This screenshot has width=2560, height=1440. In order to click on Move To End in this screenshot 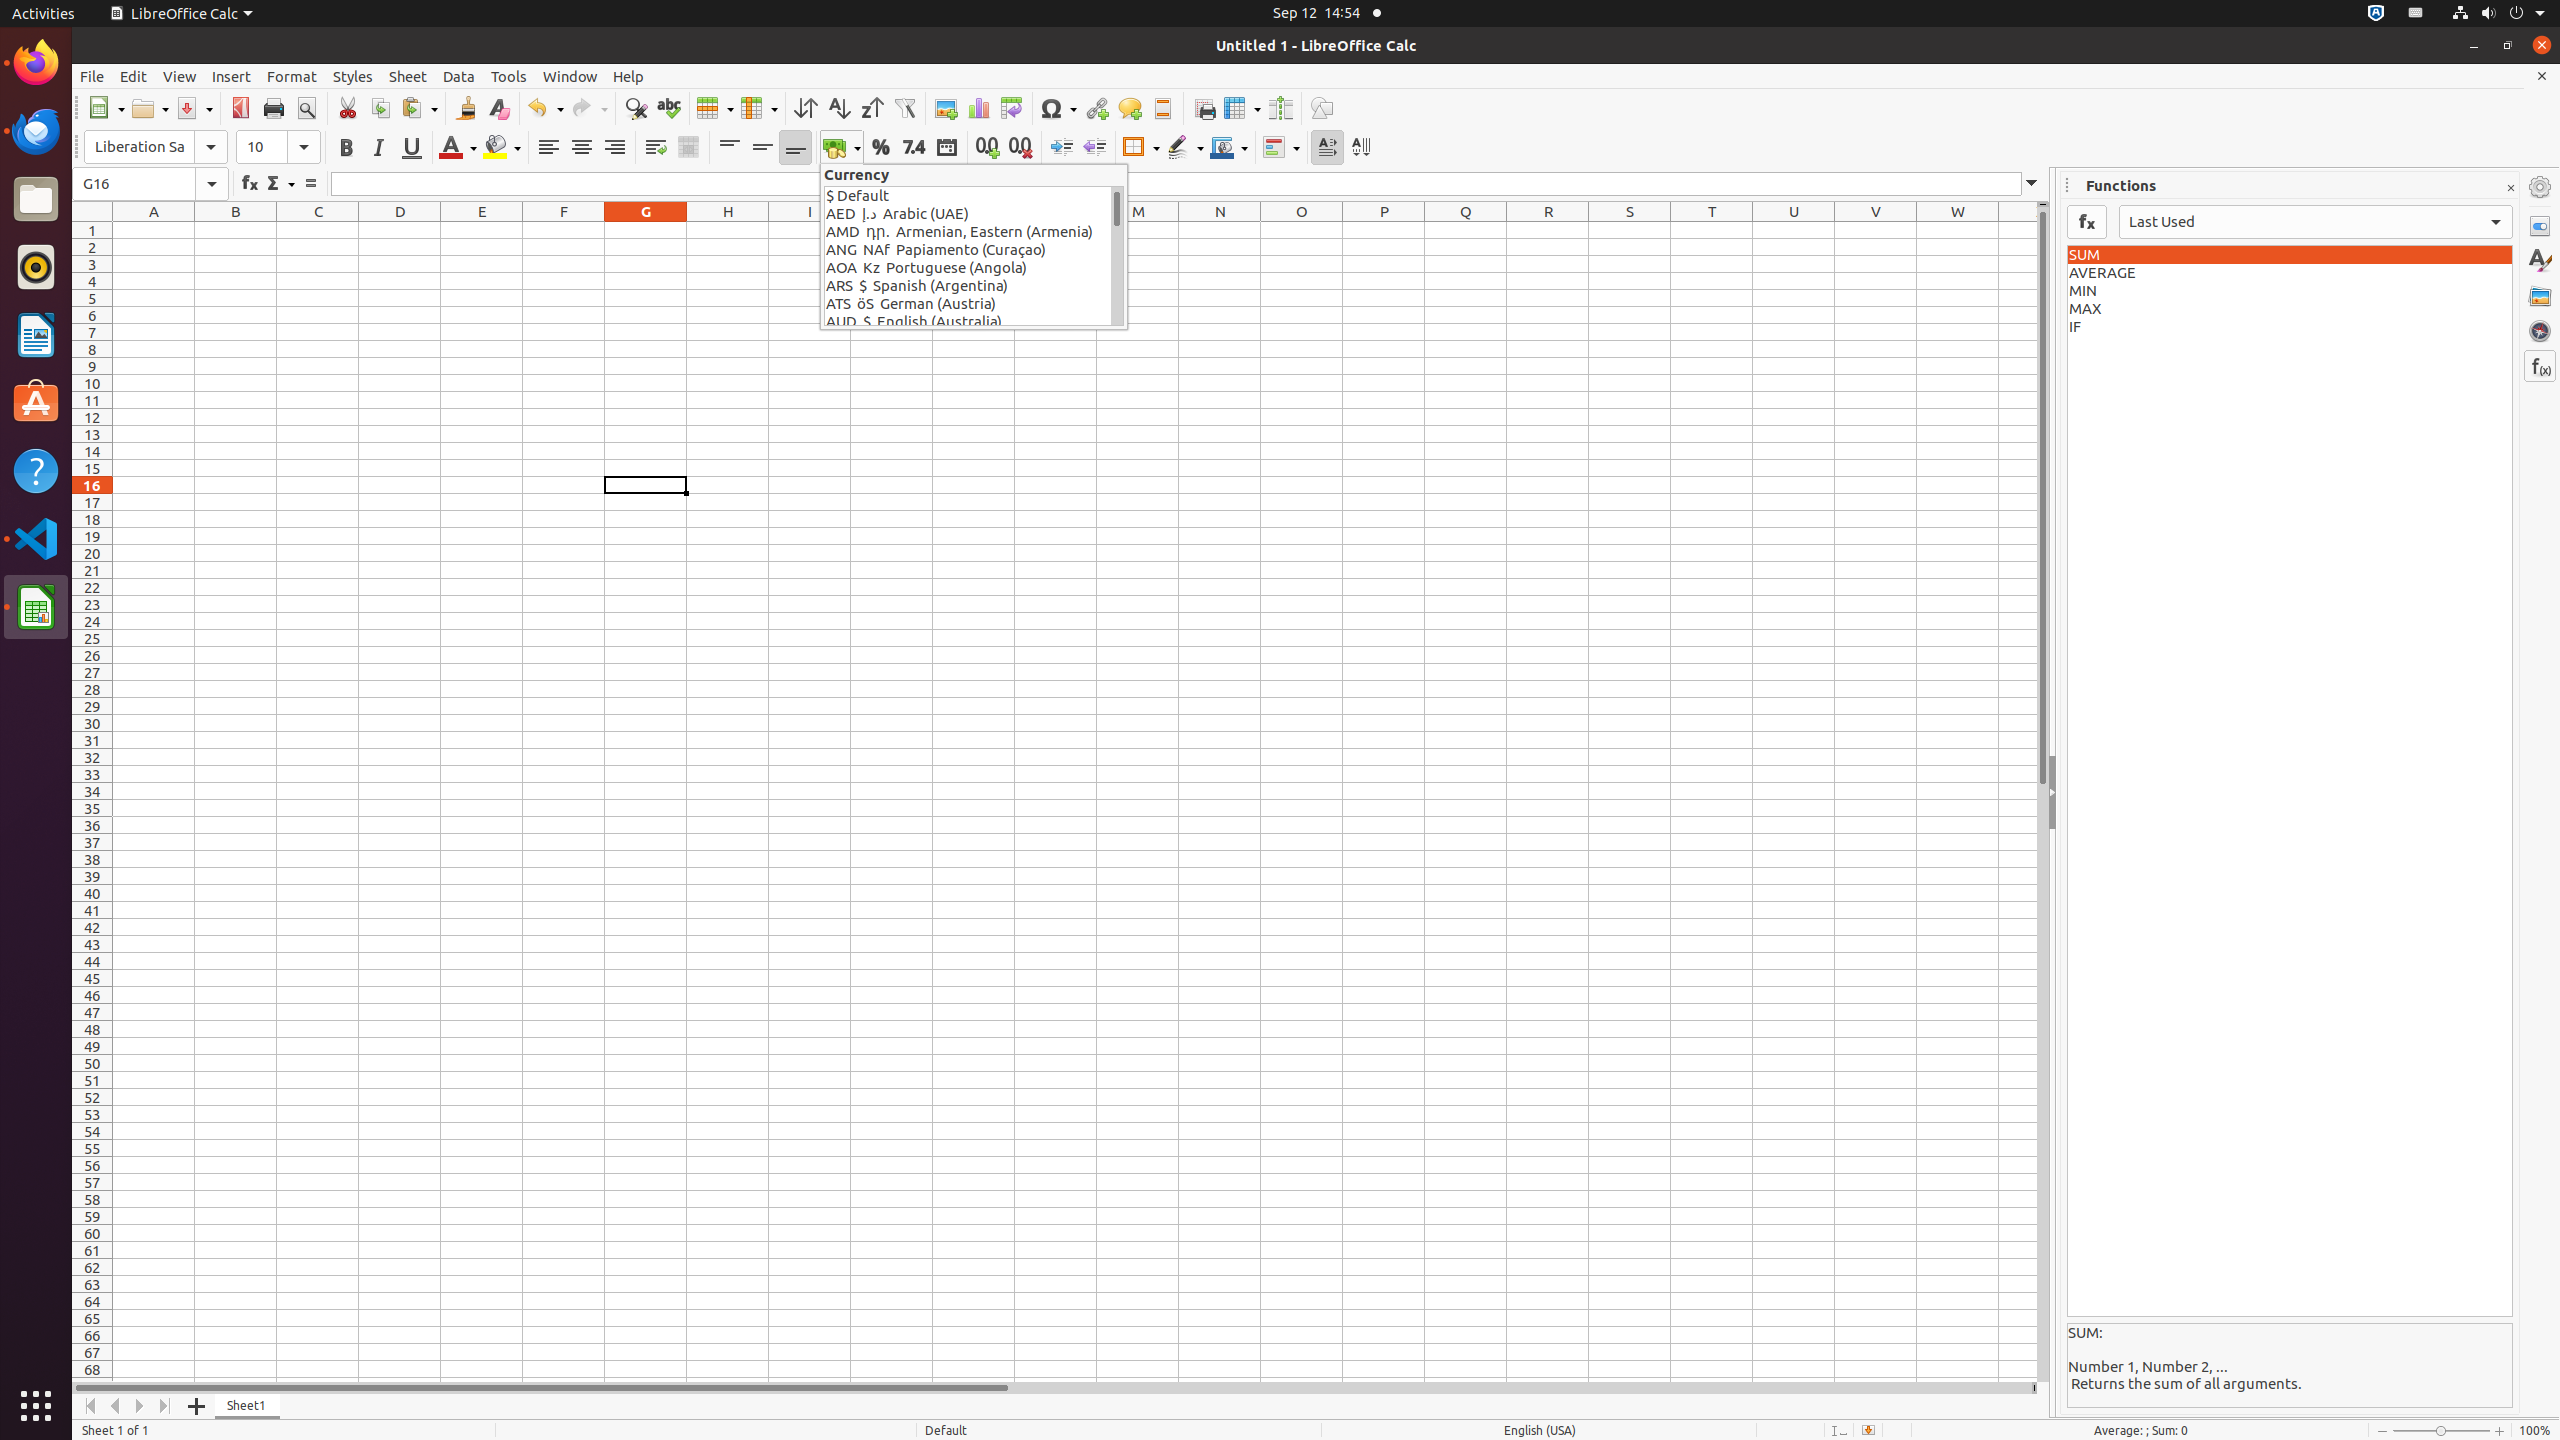, I will do `click(166, 1406)`.